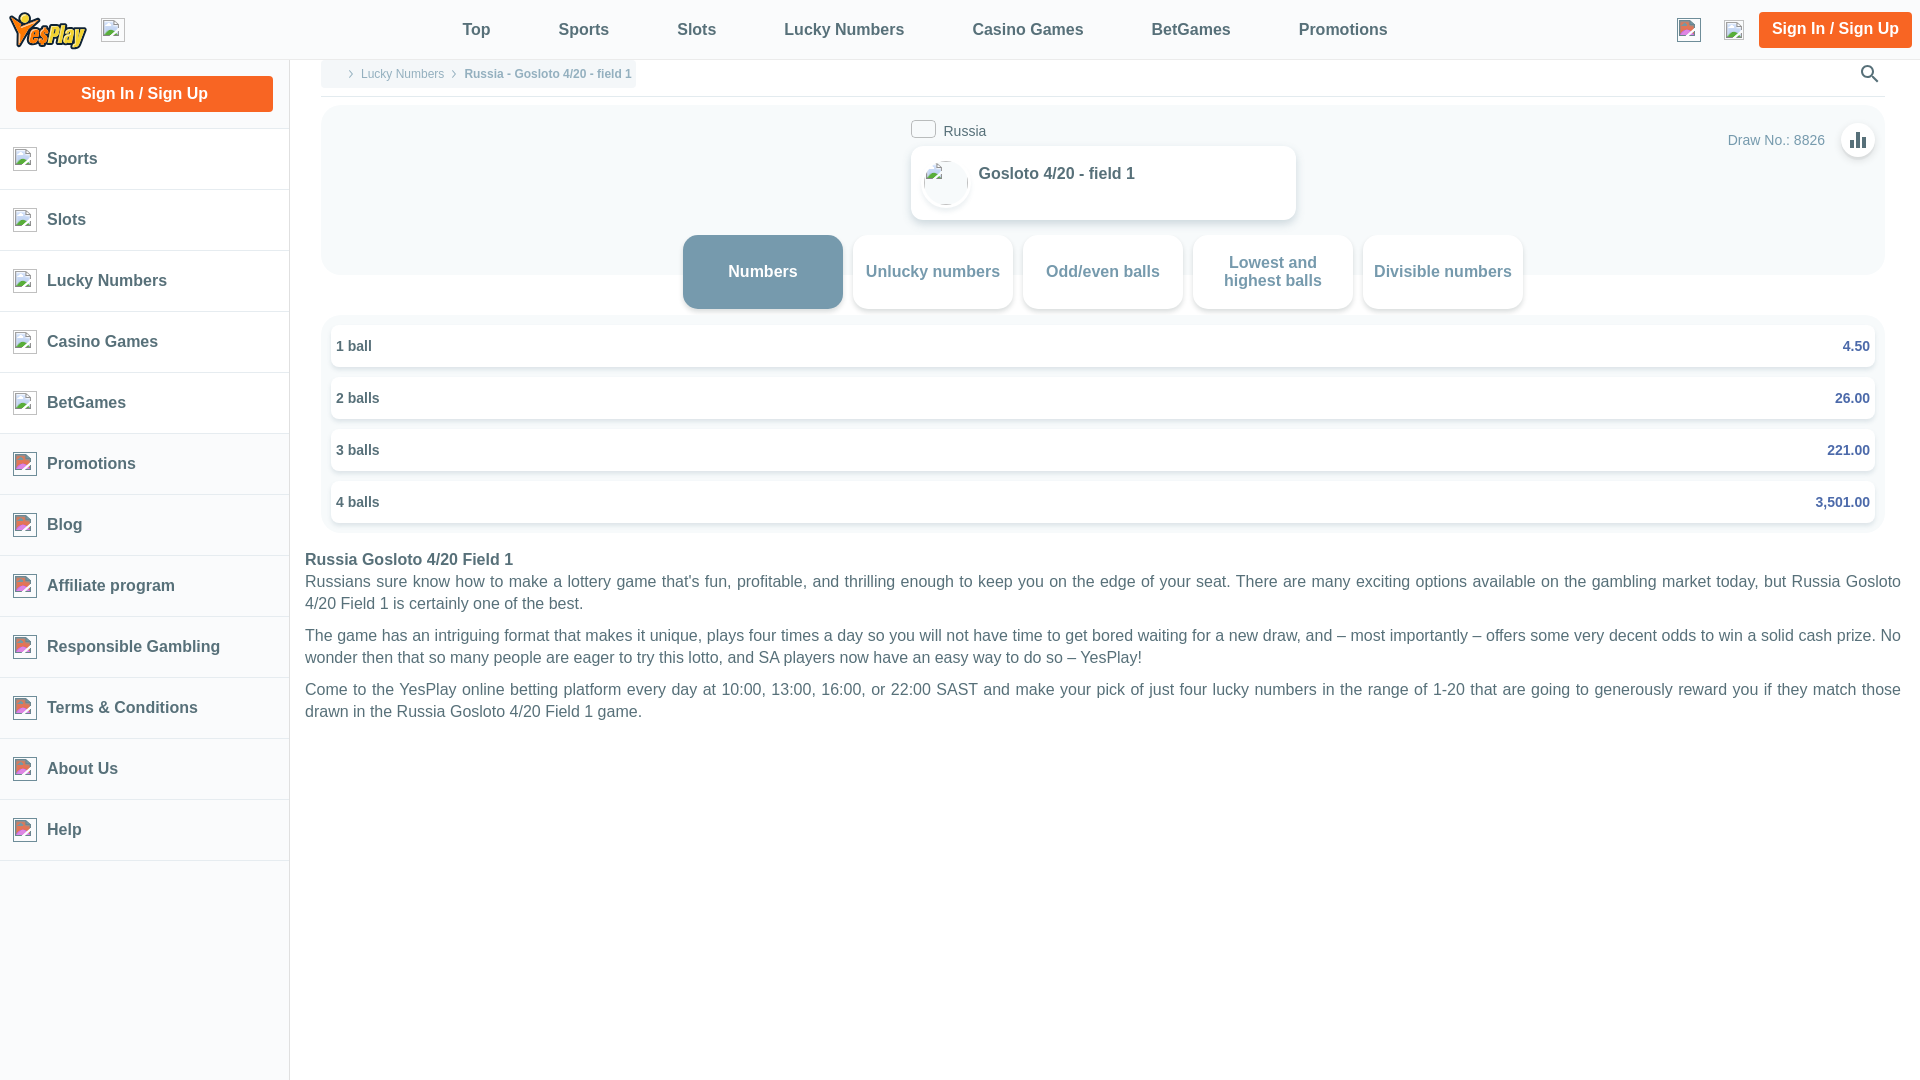 This screenshot has width=1920, height=1080. Describe the element at coordinates (819, 30) in the screenshot. I see `Lucky Numbers` at that location.